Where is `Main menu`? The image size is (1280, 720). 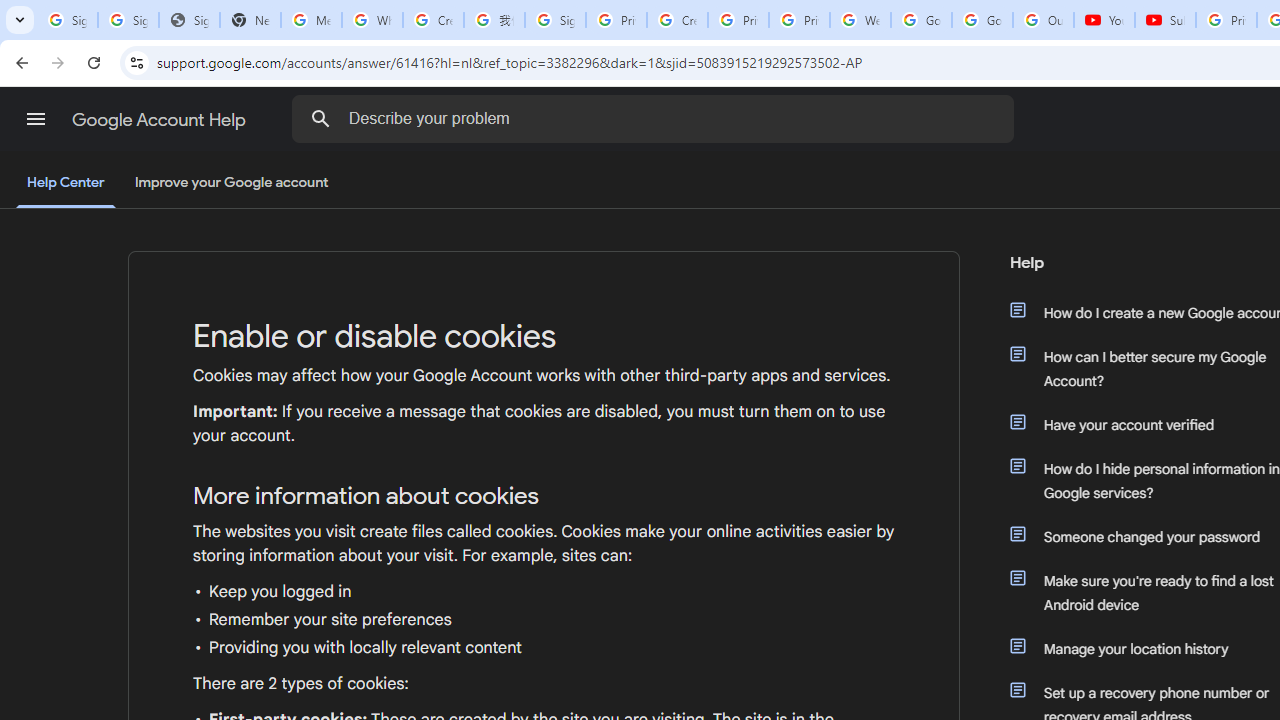 Main menu is located at coordinates (36, 119).